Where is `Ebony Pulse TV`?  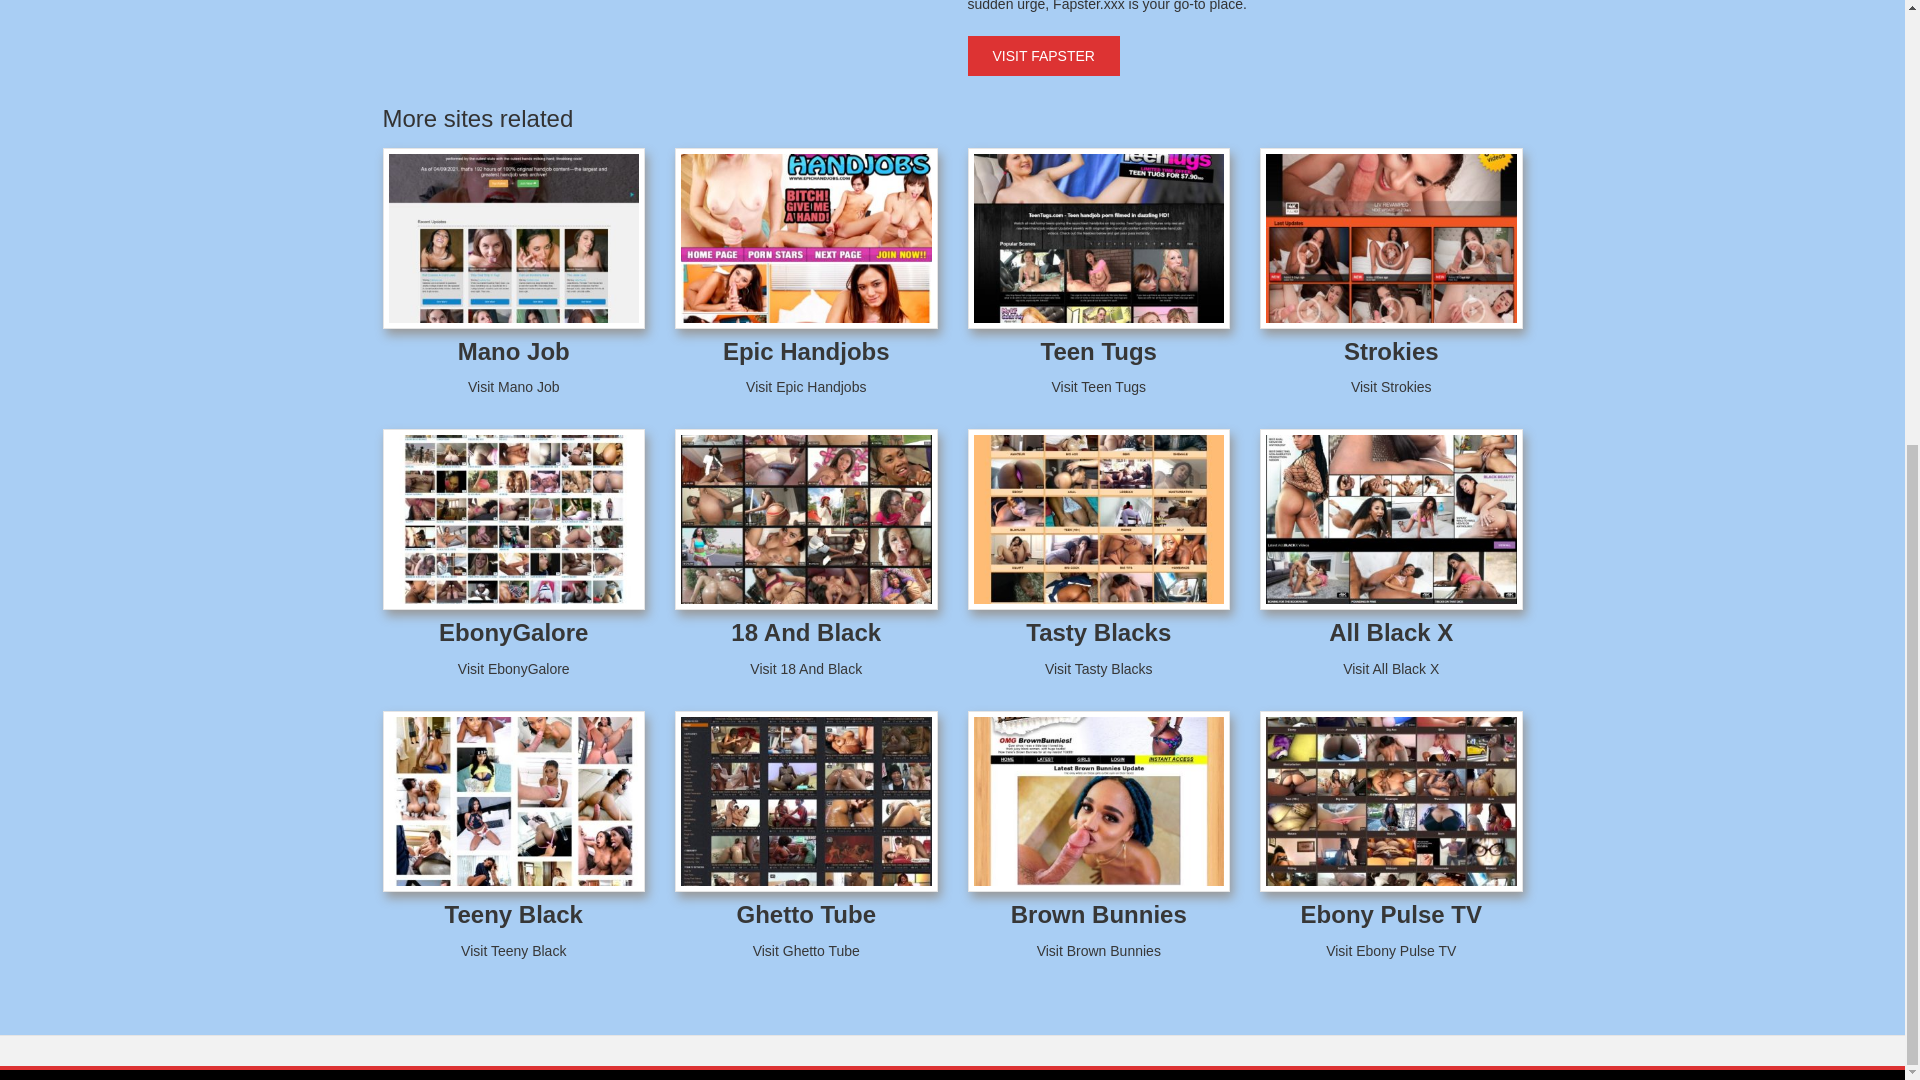
Ebony Pulse TV is located at coordinates (1392, 914).